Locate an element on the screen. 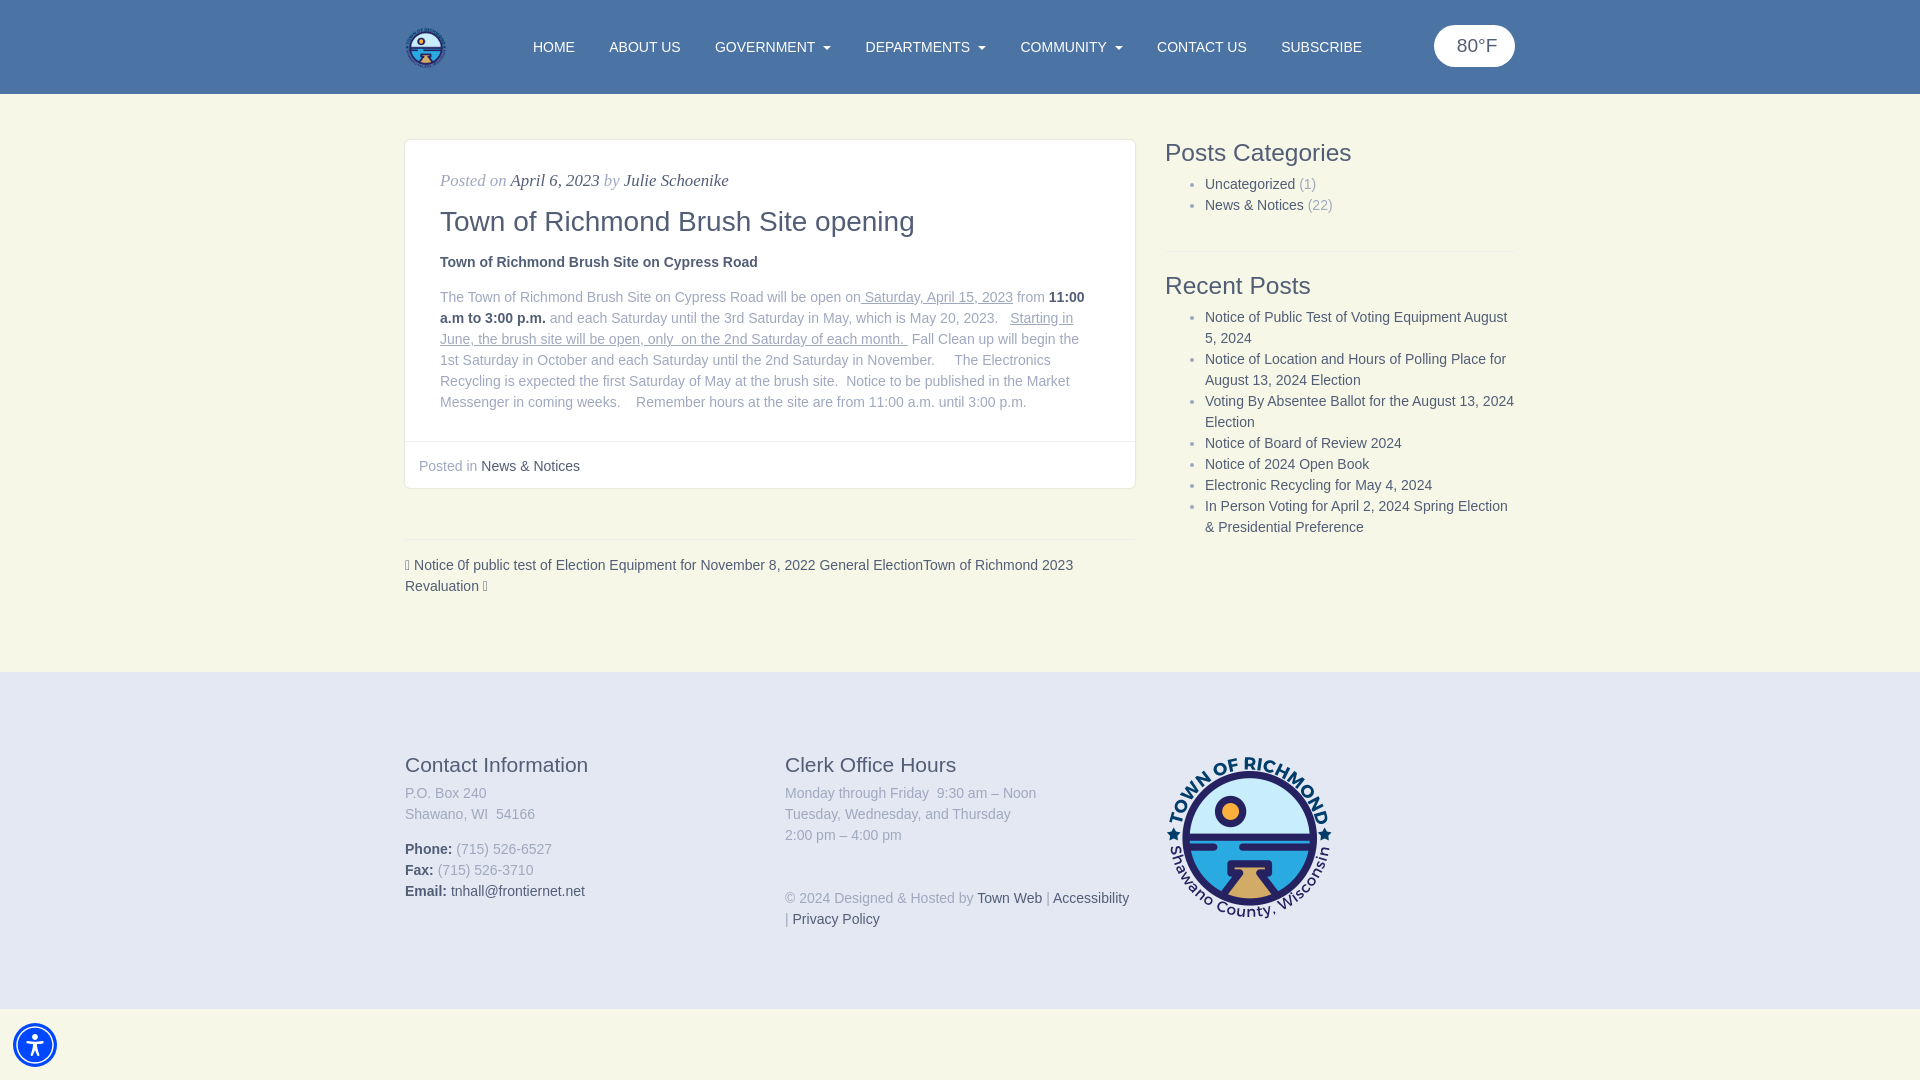 The height and width of the screenshot is (1080, 1920). Town of Richmond 2023 Revaluation  is located at coordinates (739, 576).